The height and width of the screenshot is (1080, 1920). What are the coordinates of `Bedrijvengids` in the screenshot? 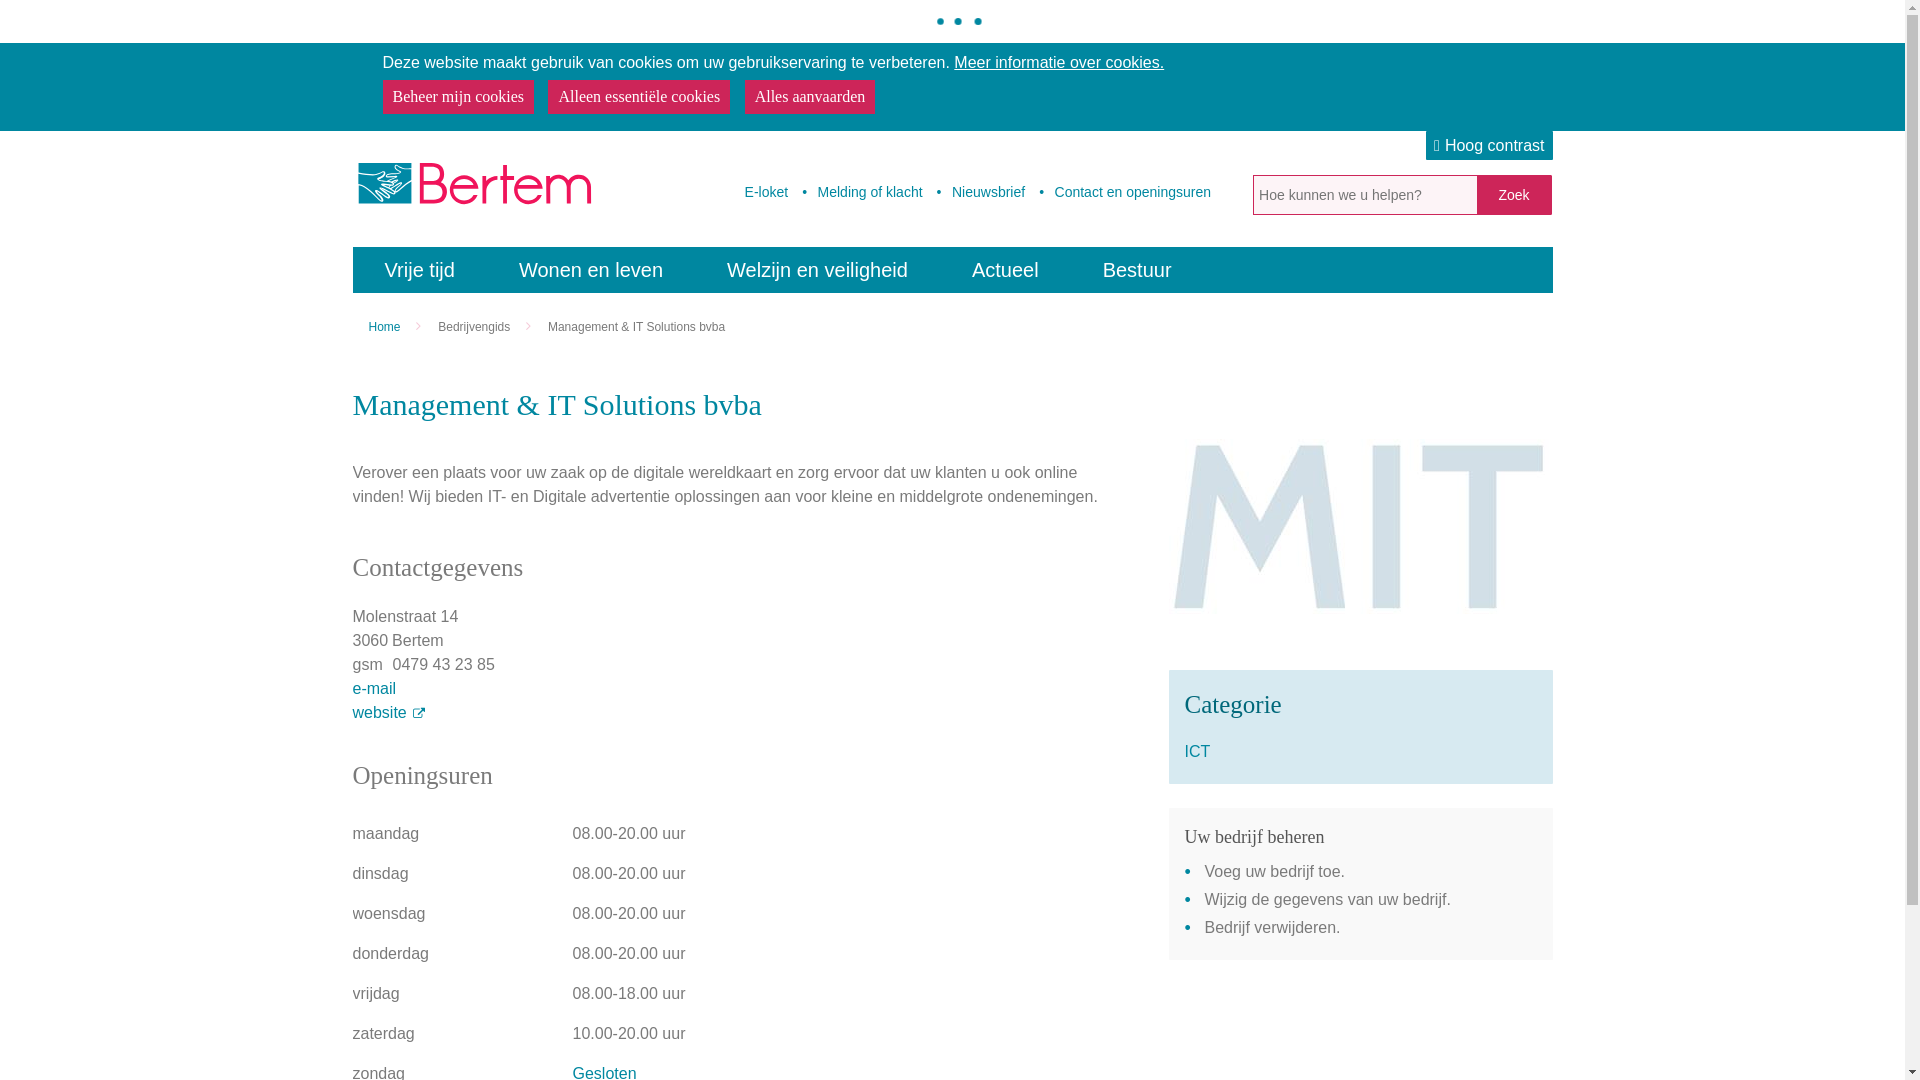 It's located at (480, 327).